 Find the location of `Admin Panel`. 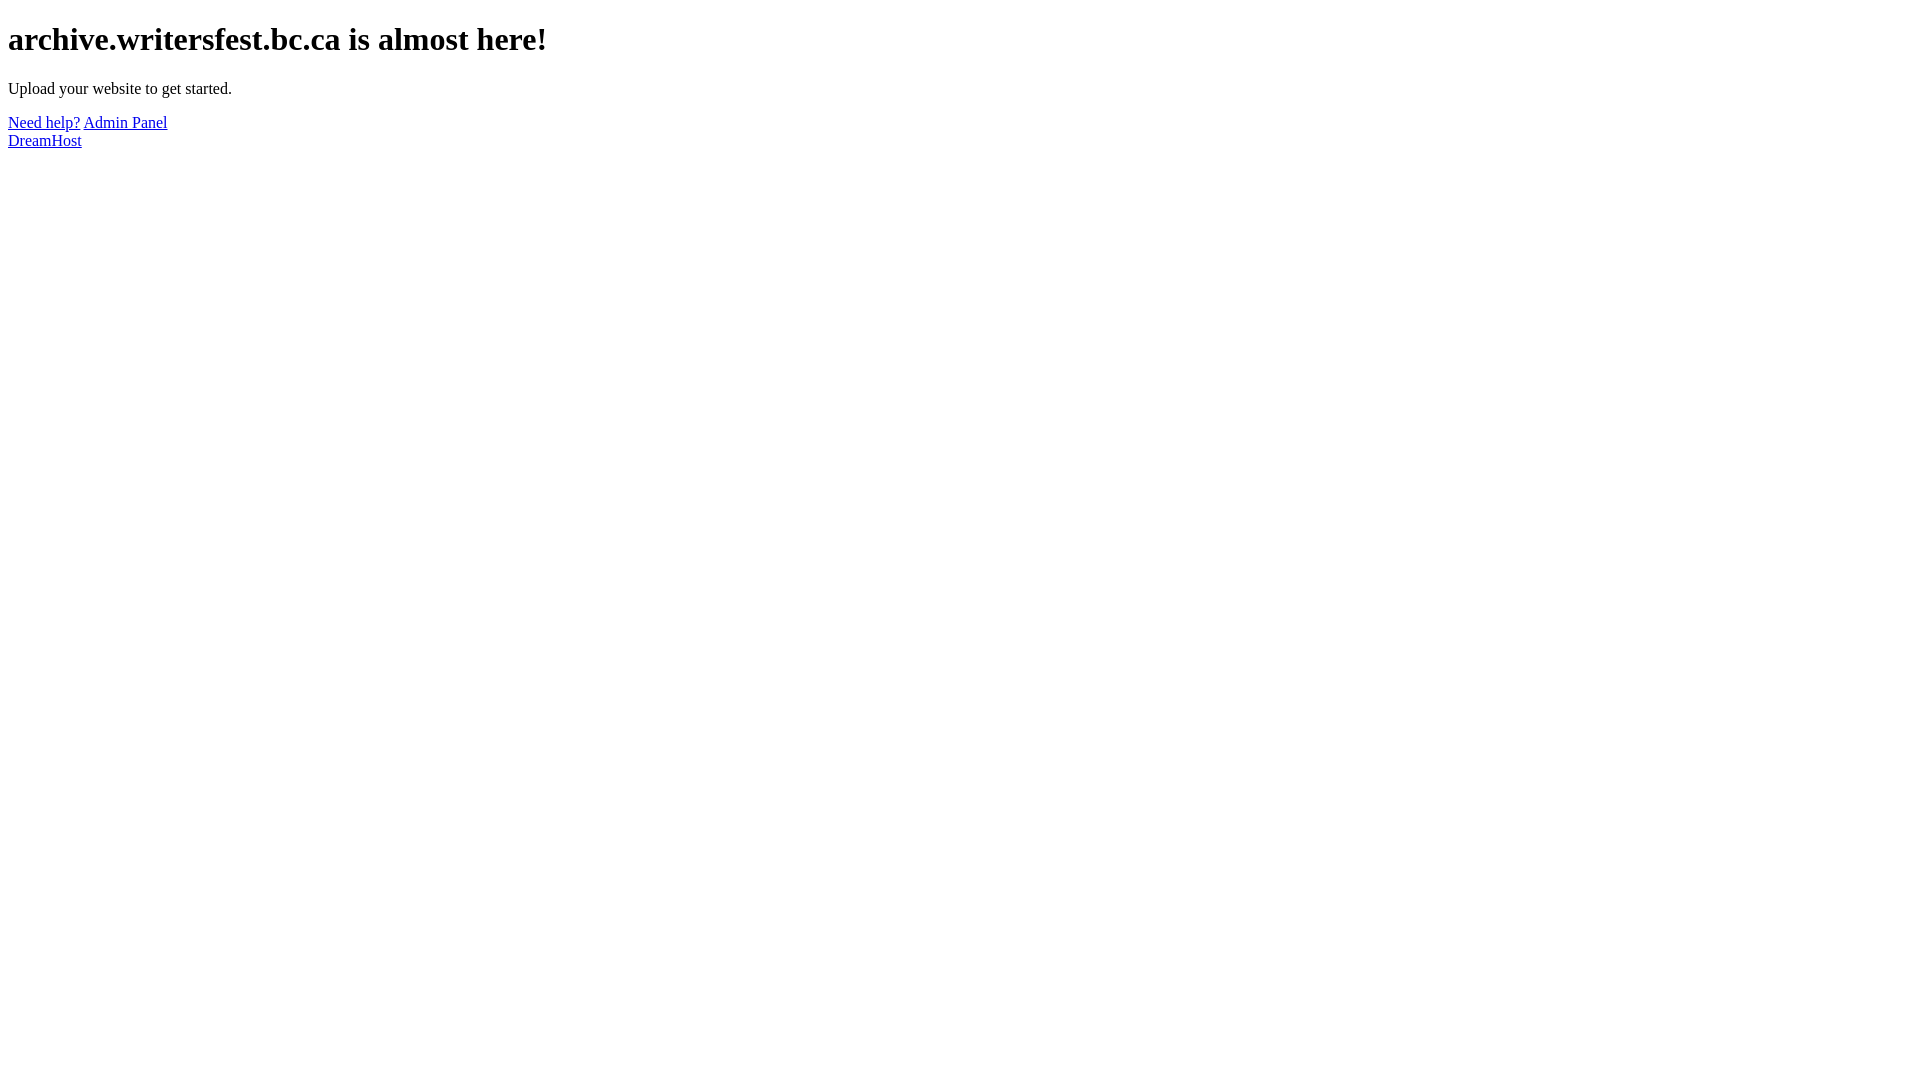

Admin Panel is located at coordinates (126, 122).